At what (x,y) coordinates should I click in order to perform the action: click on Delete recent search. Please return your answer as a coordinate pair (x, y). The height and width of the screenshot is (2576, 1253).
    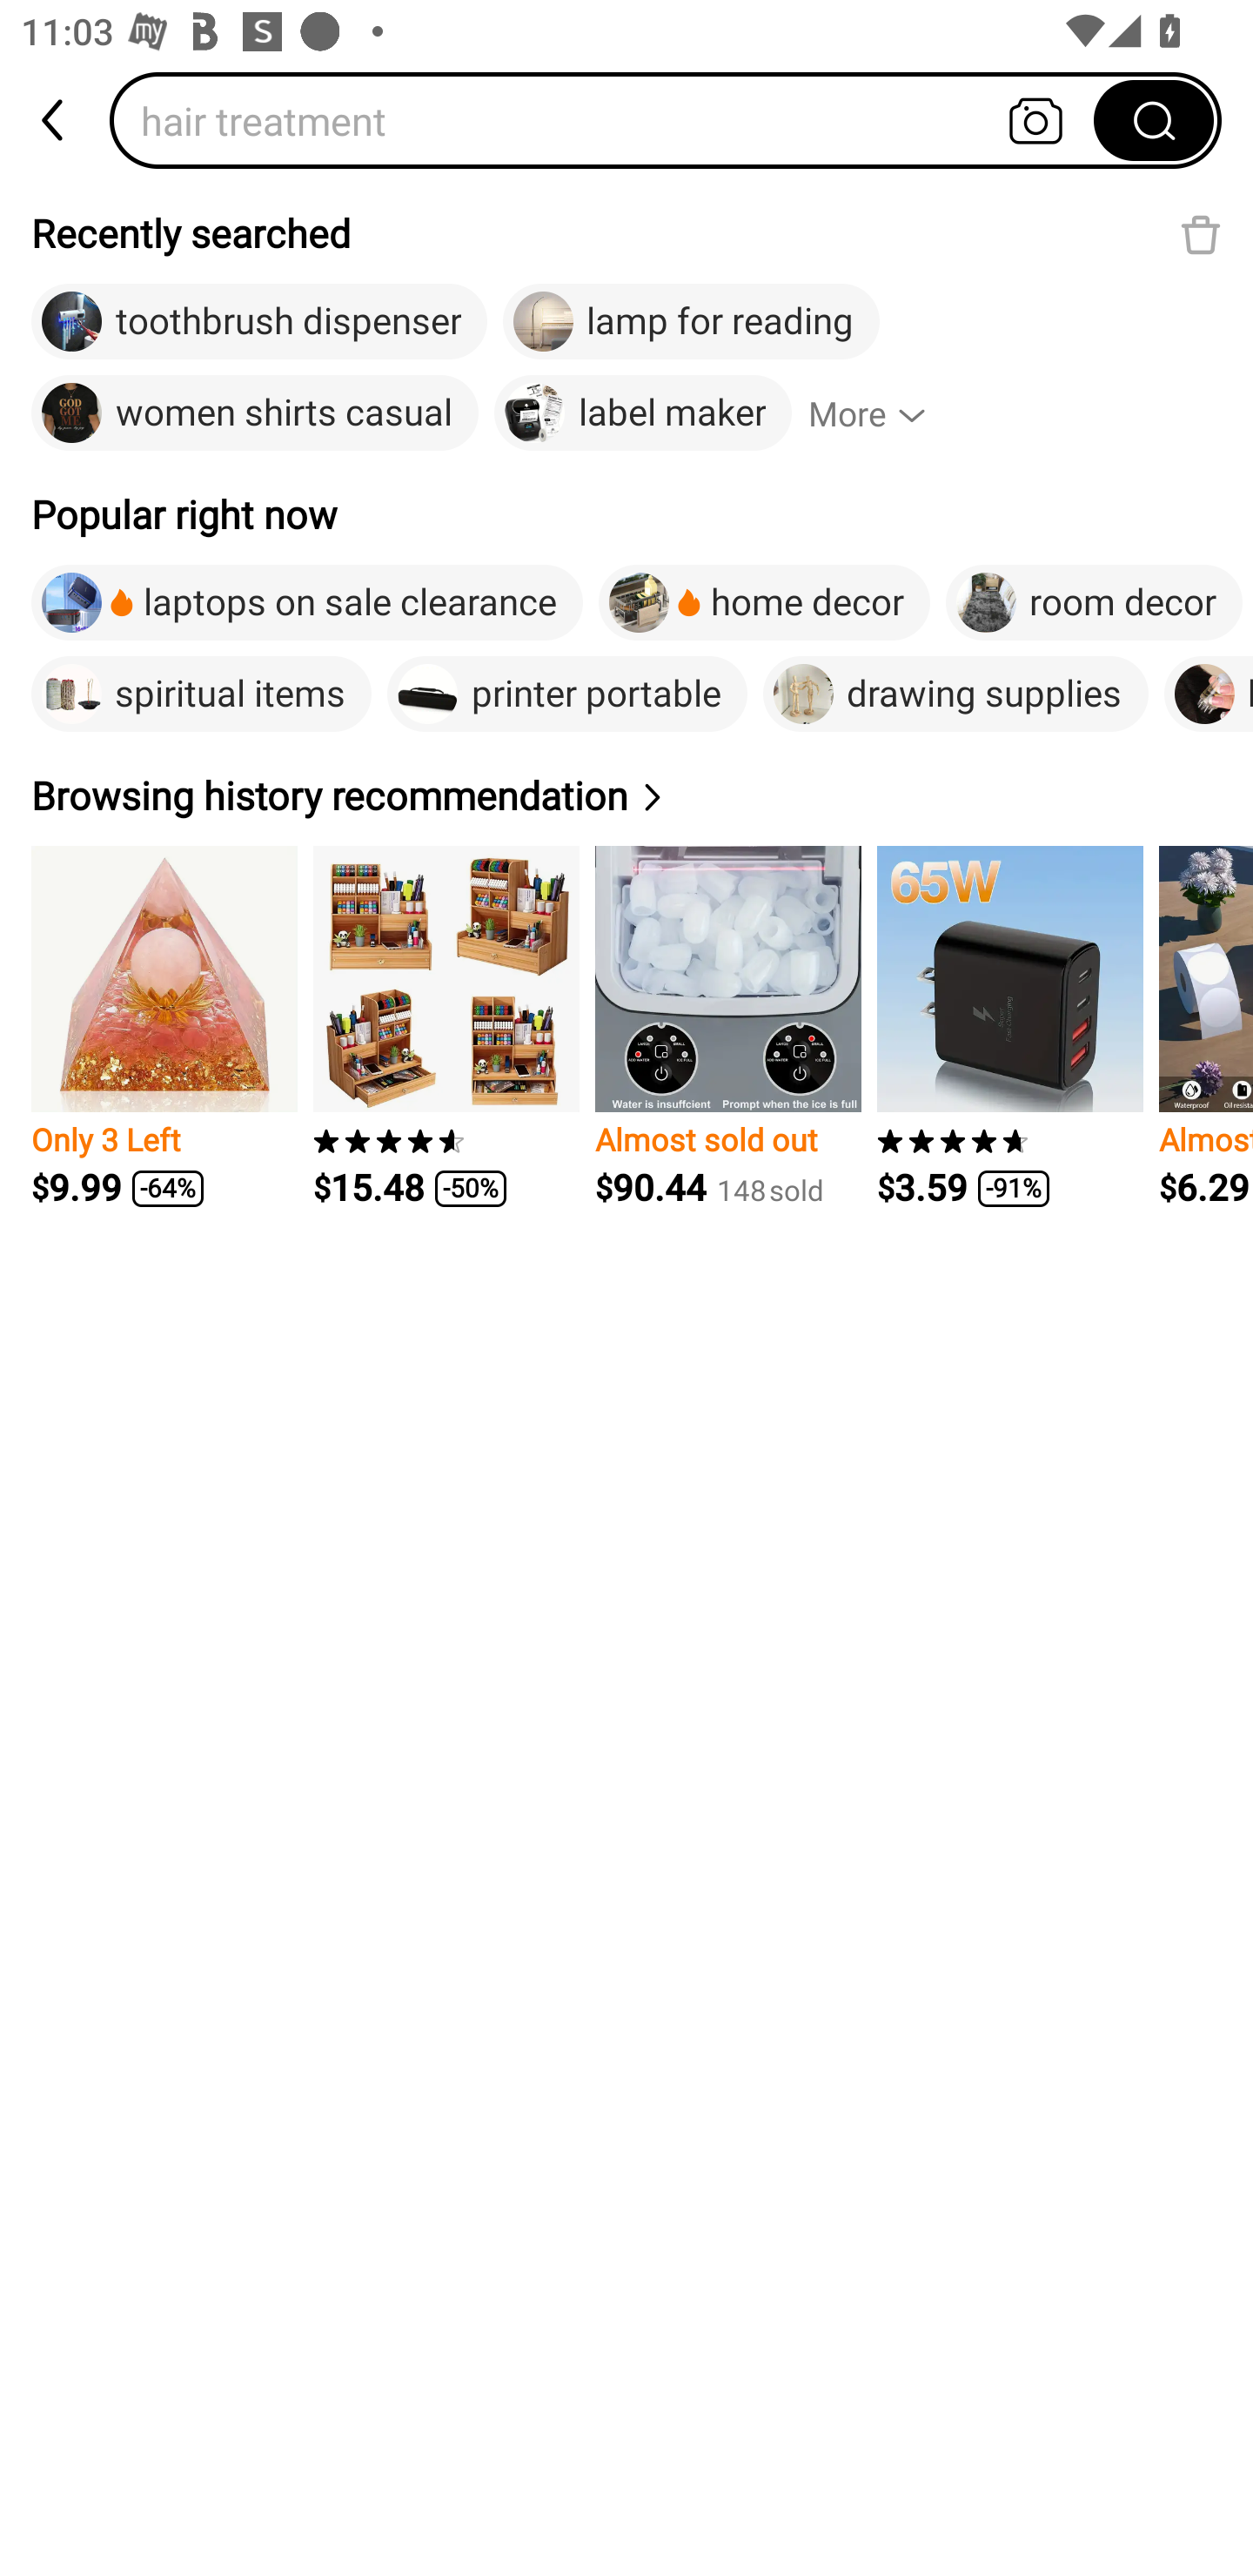
    Looking at the image, I should click on (1201, 234).